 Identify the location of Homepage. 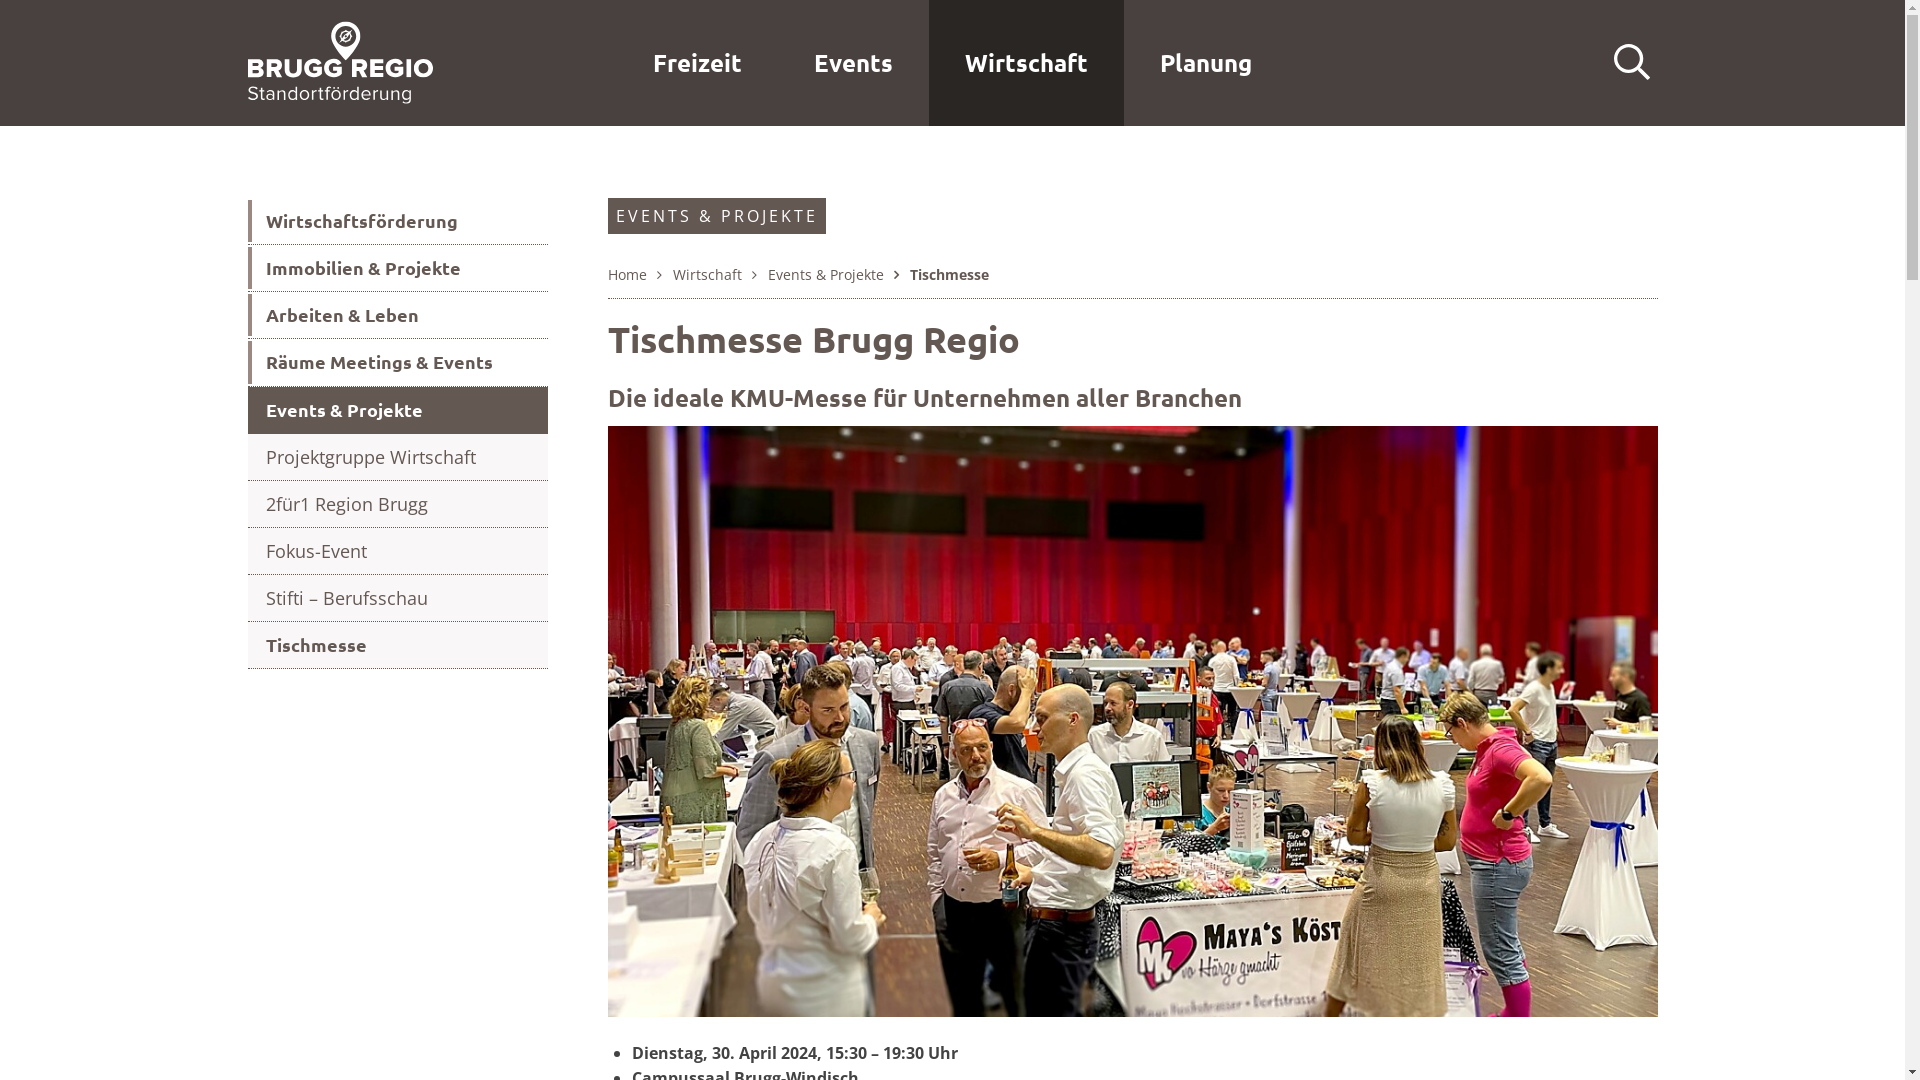
(340, 61).